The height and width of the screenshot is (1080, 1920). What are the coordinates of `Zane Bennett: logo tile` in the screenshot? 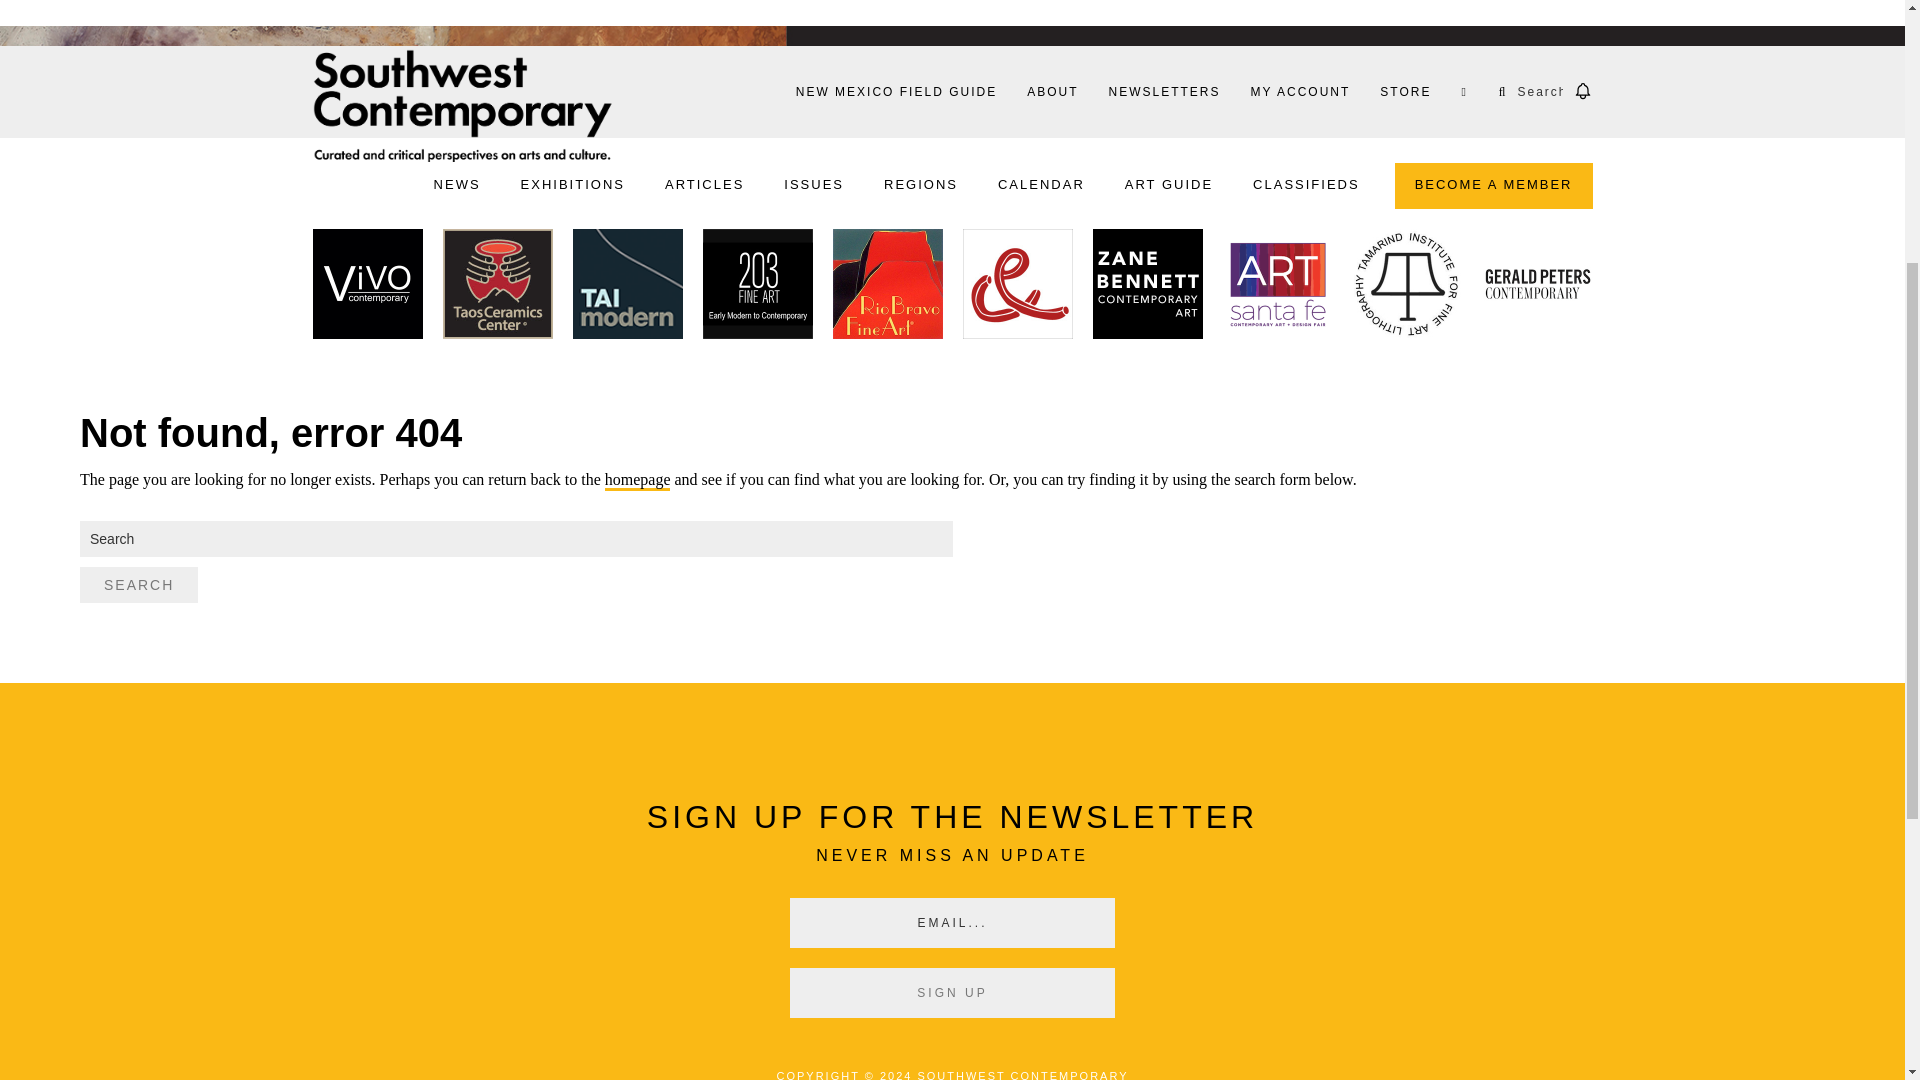 It's located at (1146, 287).